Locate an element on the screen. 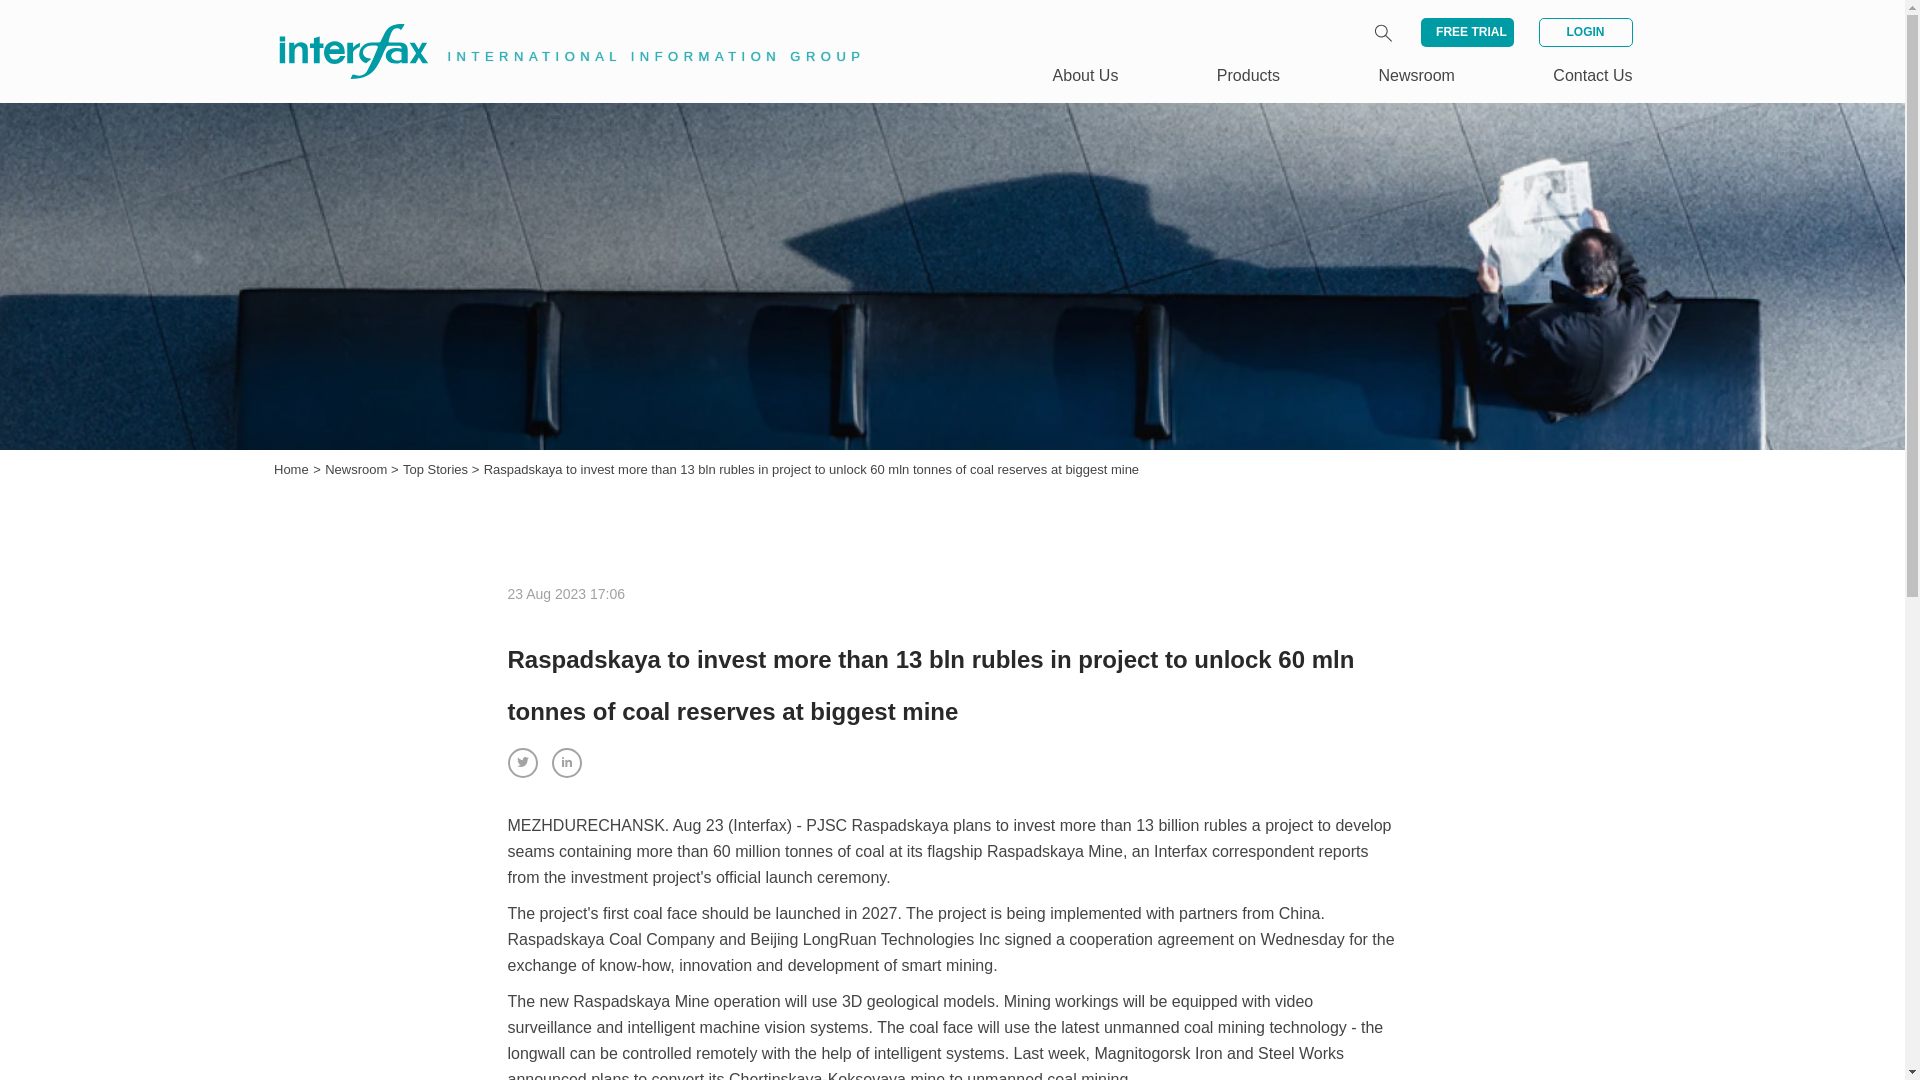 Image resolution: width=1920 pixels, height=1080 pixels. Top Stories is located at coordinates (438, 470).